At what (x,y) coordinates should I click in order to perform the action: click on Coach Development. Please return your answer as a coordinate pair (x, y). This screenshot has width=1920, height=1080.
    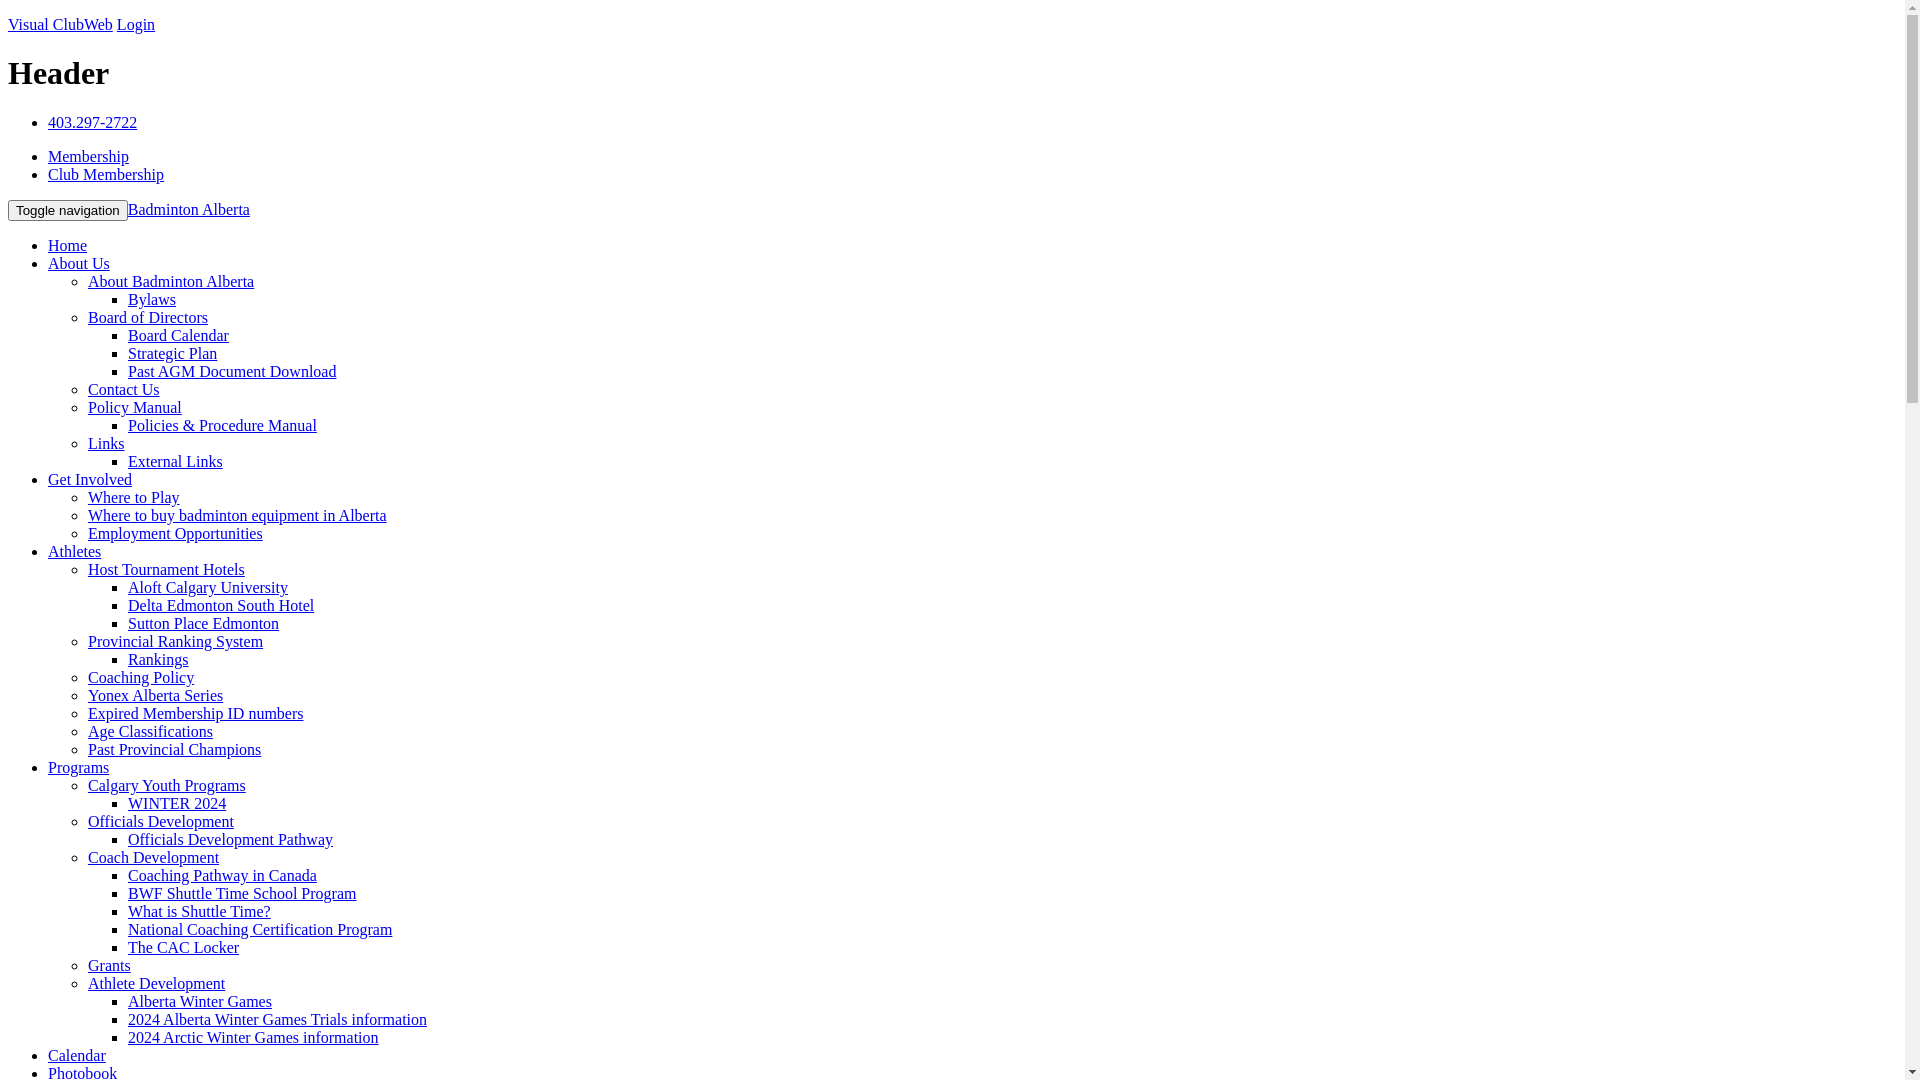
    Looking at the image, I should click on (154, 858).